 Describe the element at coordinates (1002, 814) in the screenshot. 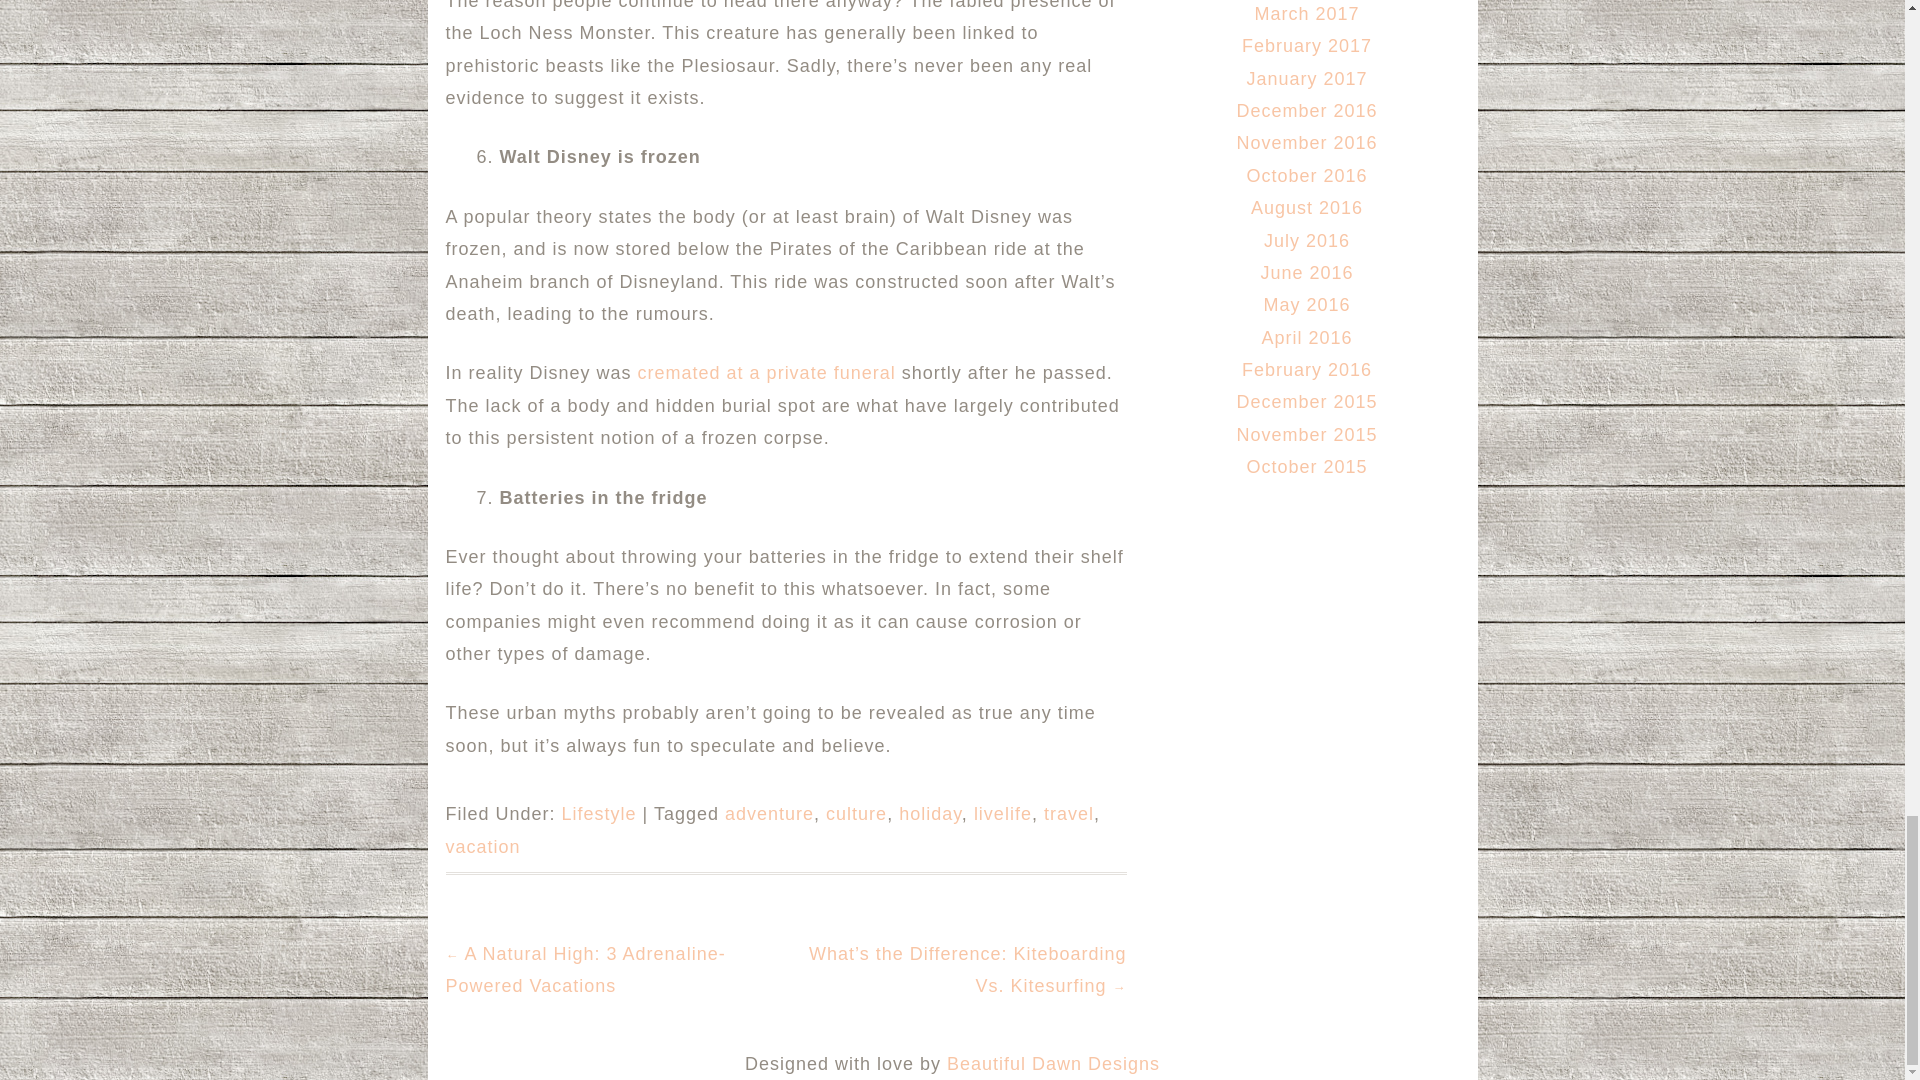

I see `livelife` at that location.